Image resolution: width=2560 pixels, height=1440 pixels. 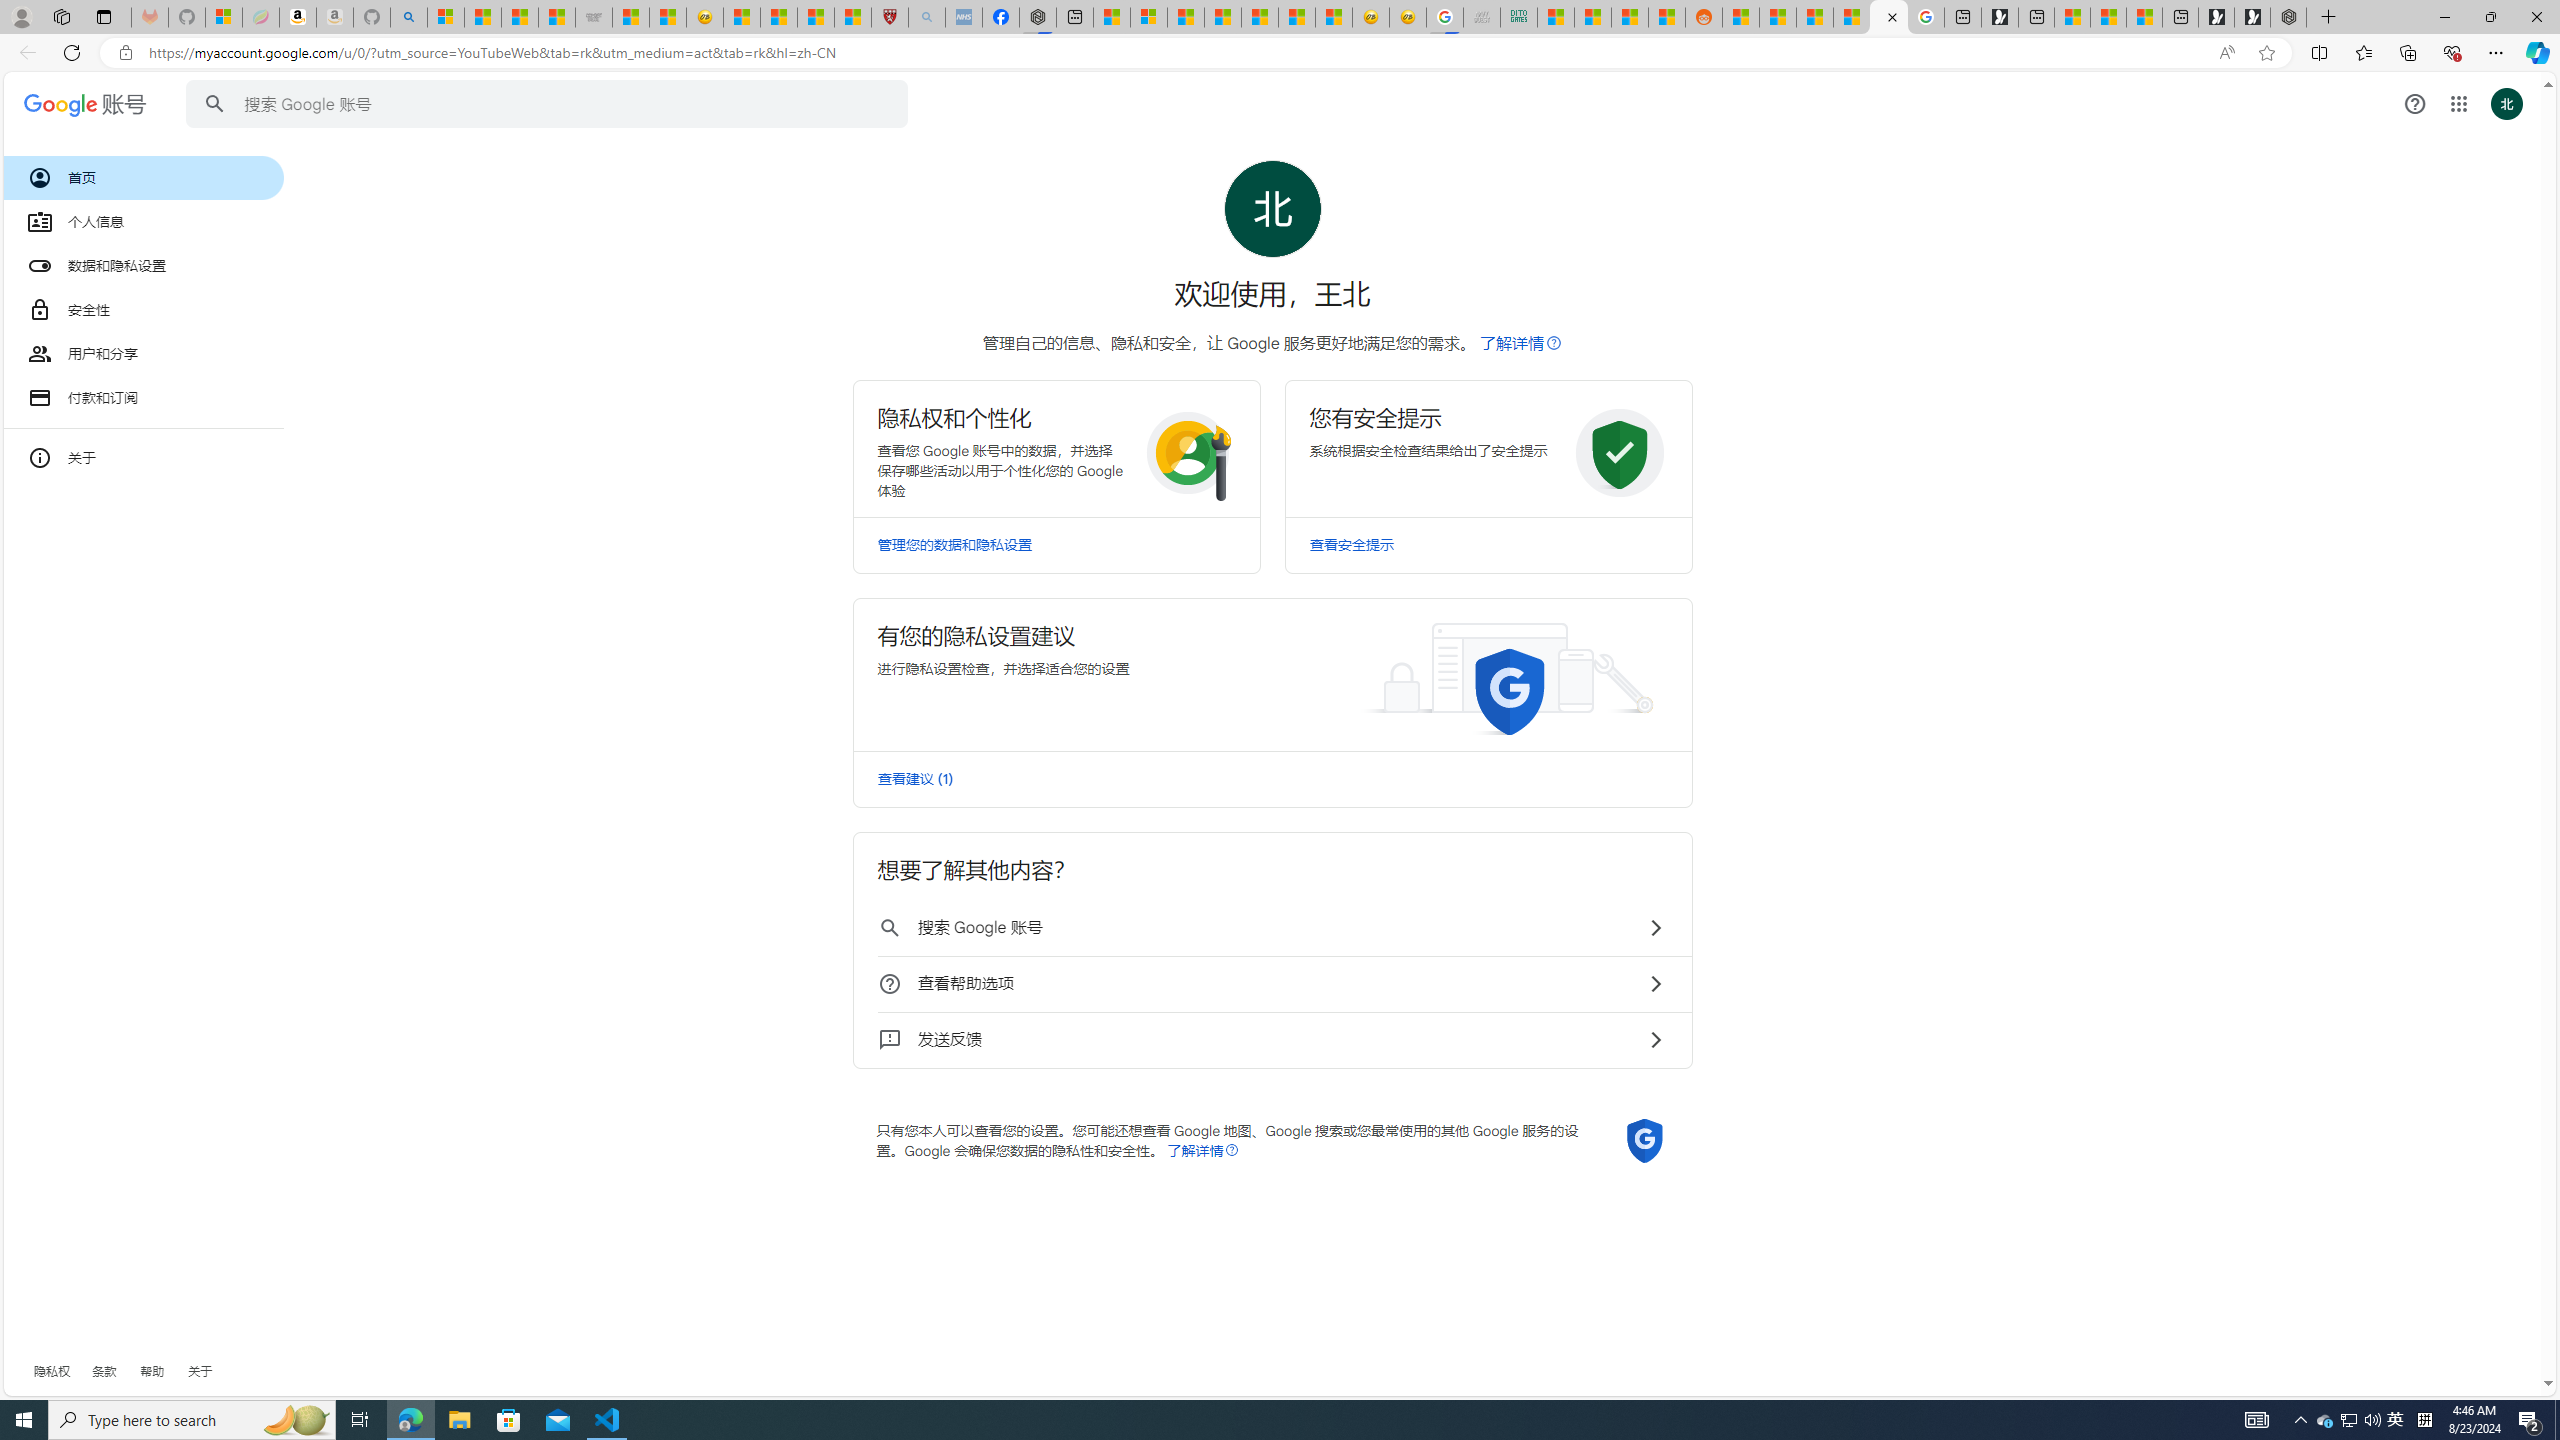 What do you see at coordinates (853, 17) in the screenshot?
I see `12 Popular Science Lies that Must be Corrected` at bounding box center [853, 17].